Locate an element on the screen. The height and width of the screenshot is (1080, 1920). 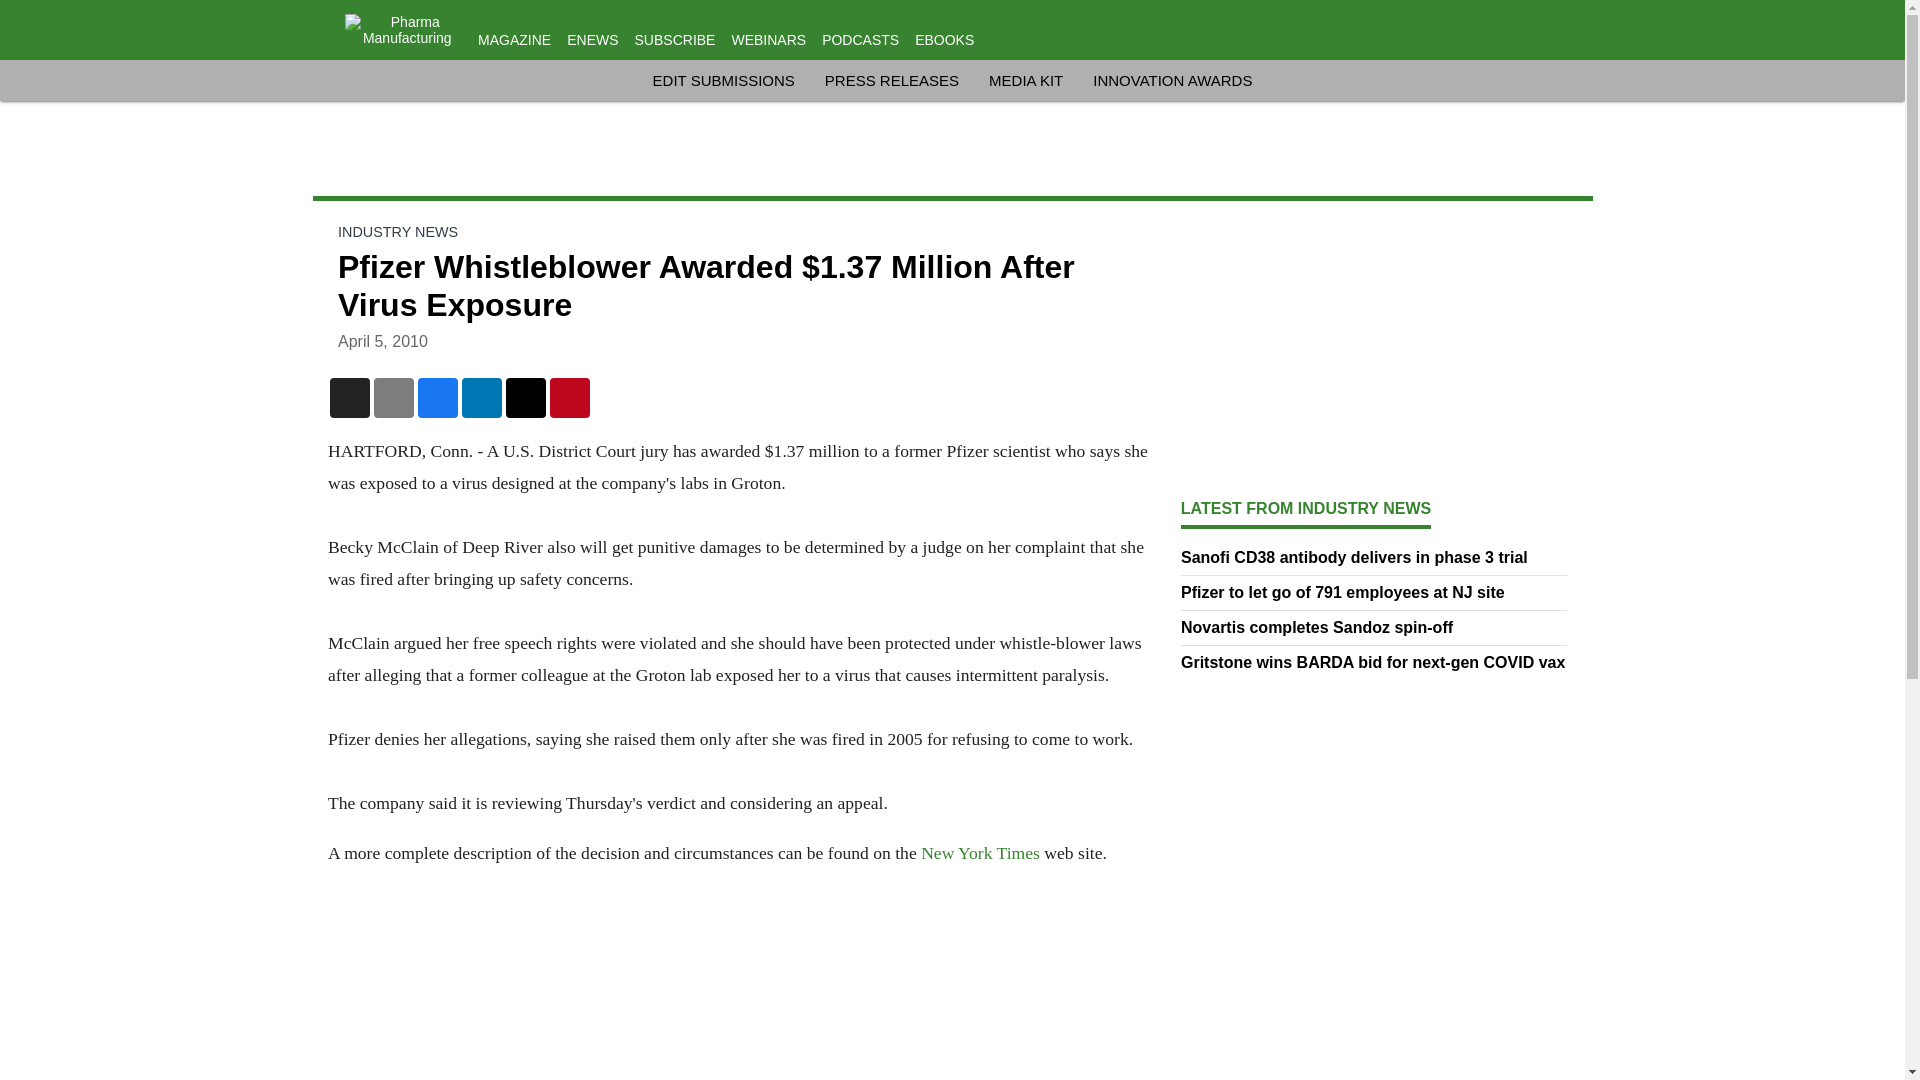
Pfizer Whistleblower article is located at coordinates (980, 852).